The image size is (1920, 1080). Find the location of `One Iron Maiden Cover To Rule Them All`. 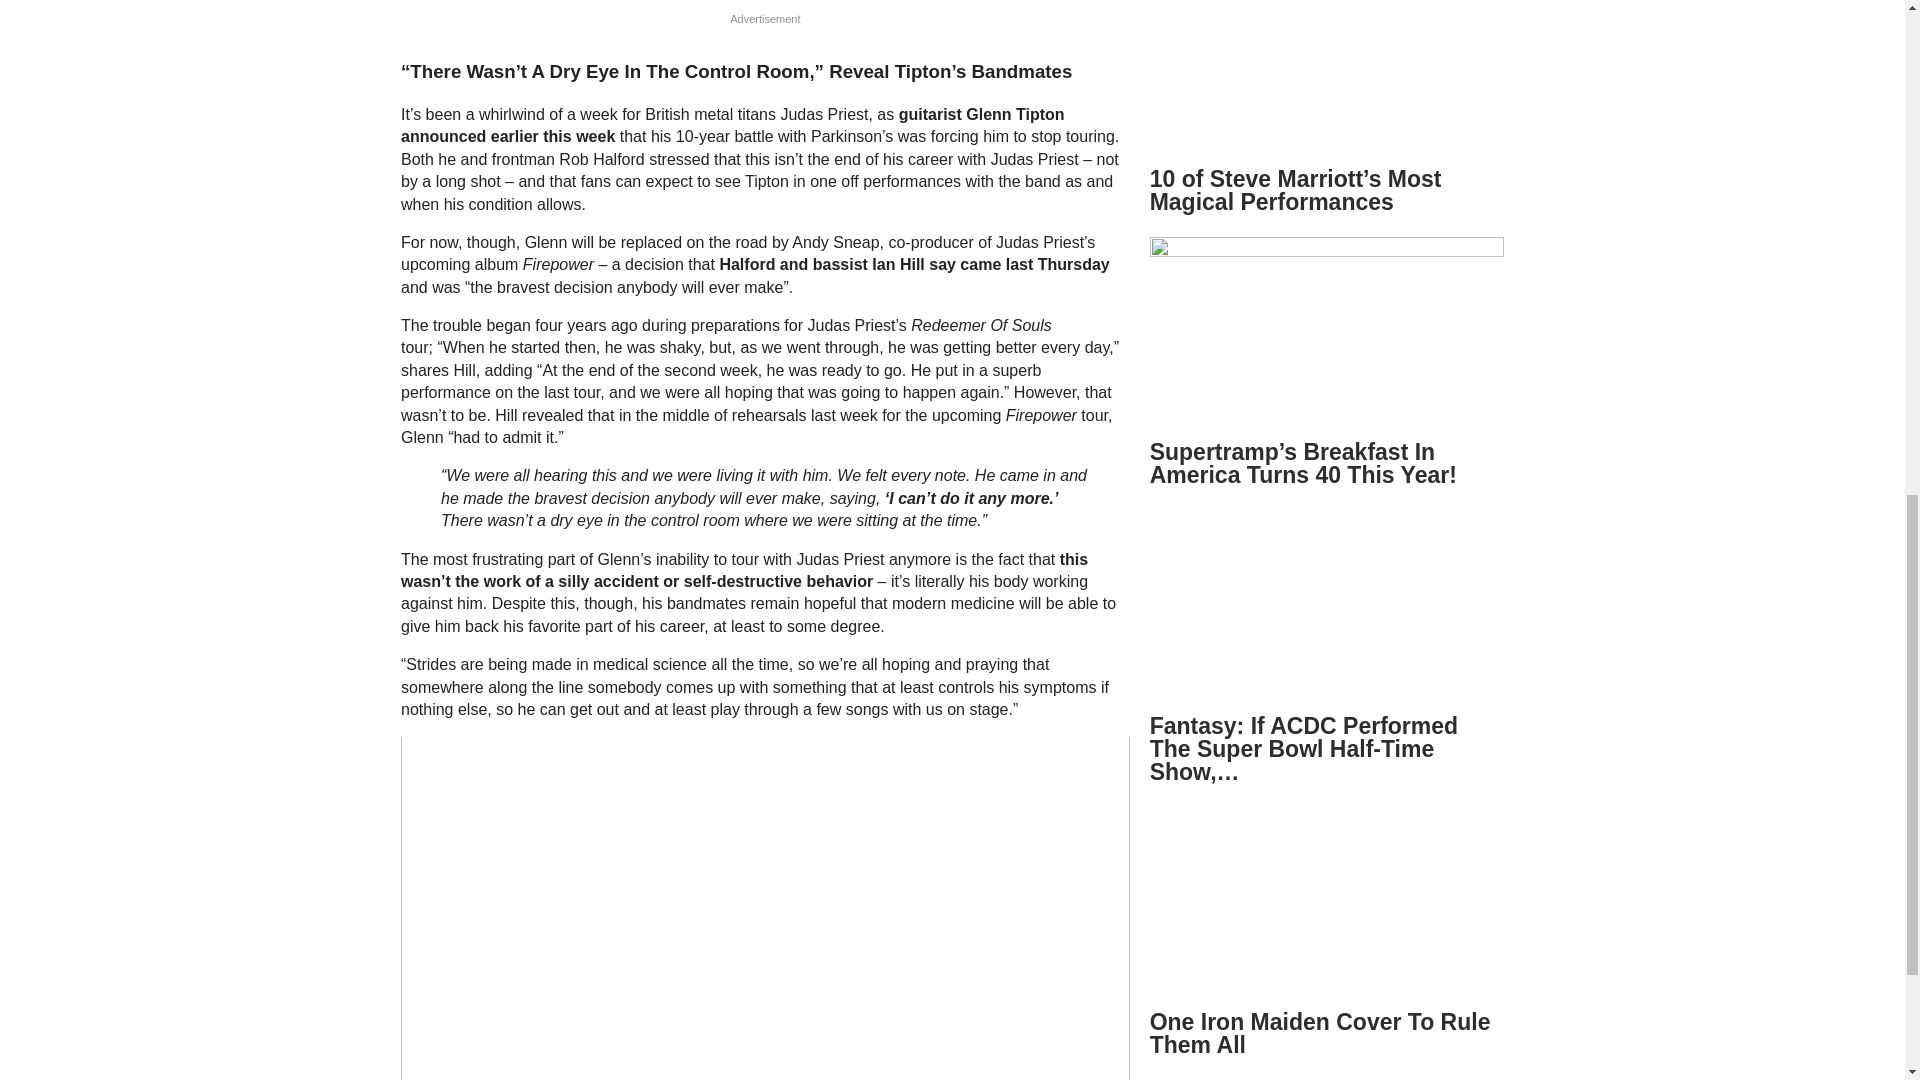

One Iron Maiden Cover To Rule Them All is located at coordinates (1320, 1033).